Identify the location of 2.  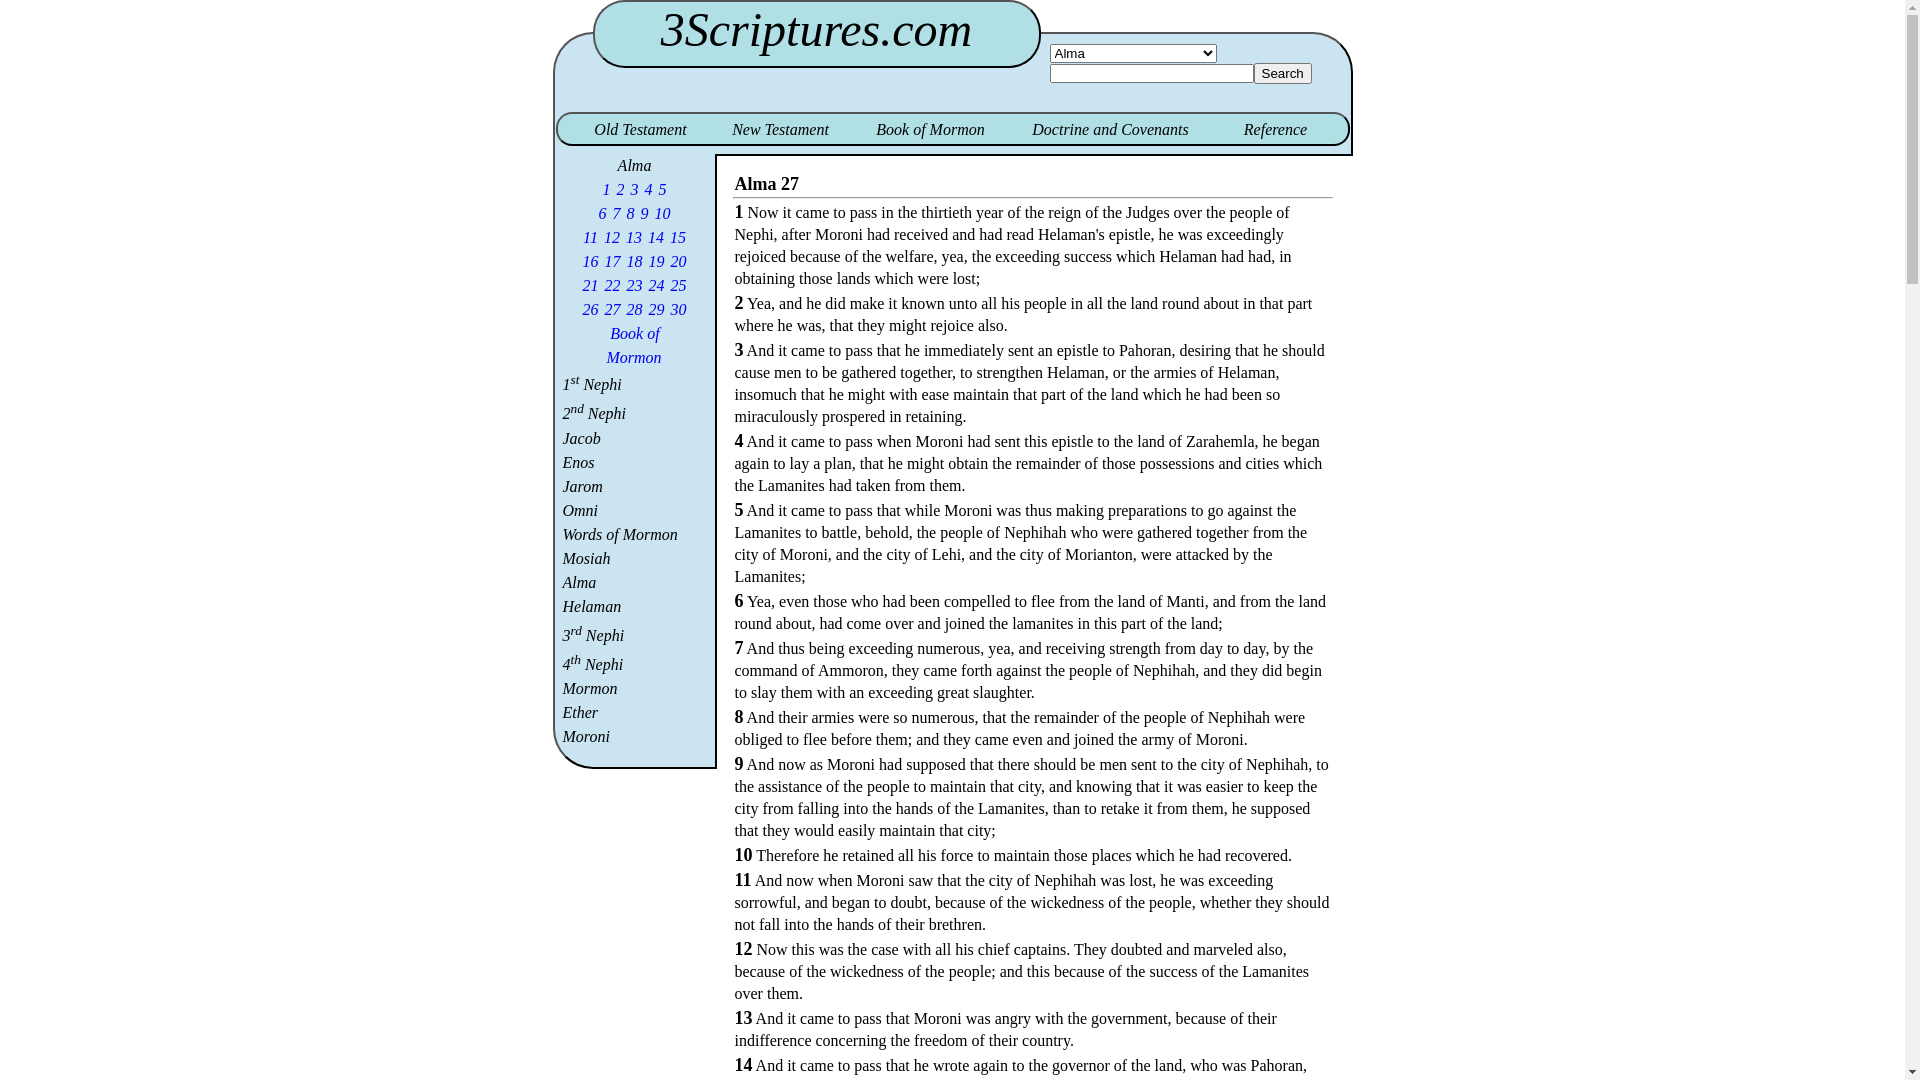
(621, 190).